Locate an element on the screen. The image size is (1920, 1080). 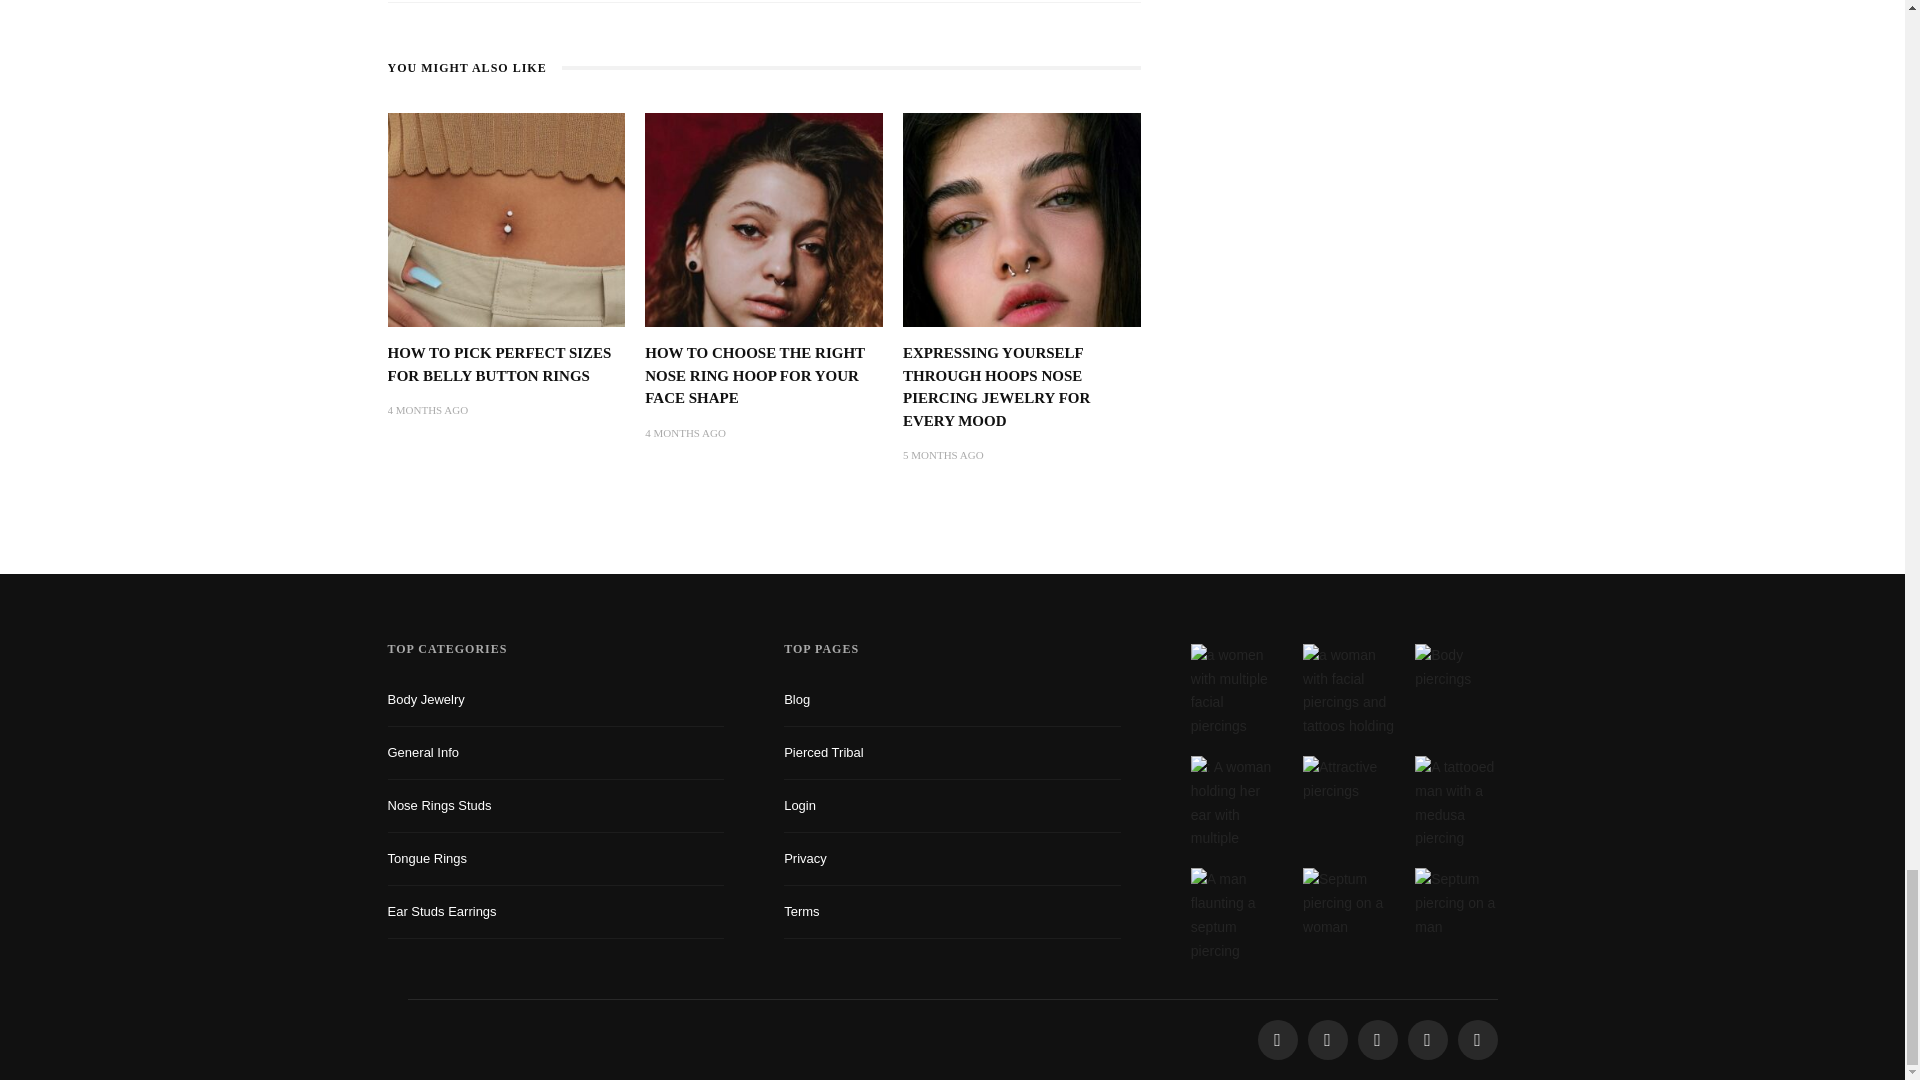
How To Pick Perfect Sizes For Belly Button Rings is located at coordinates (506, 218).